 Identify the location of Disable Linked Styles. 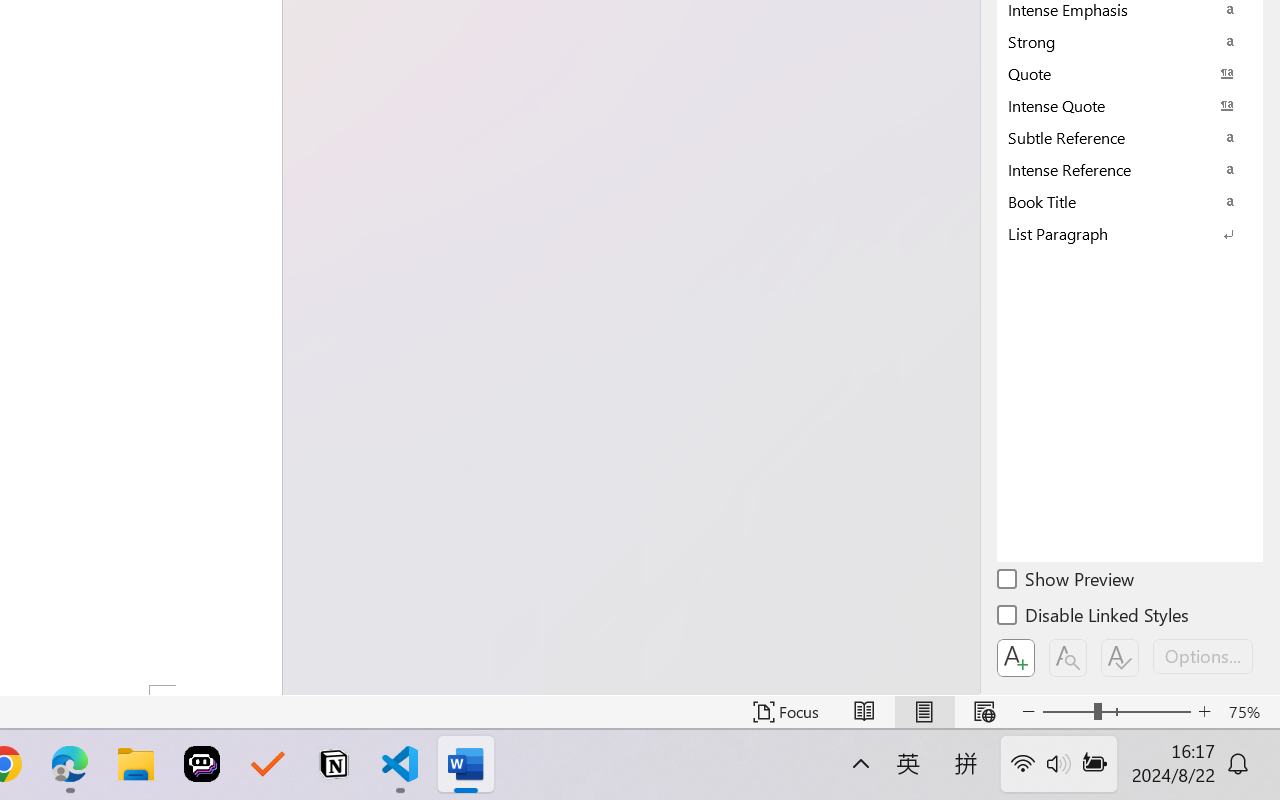
(1094, 618).